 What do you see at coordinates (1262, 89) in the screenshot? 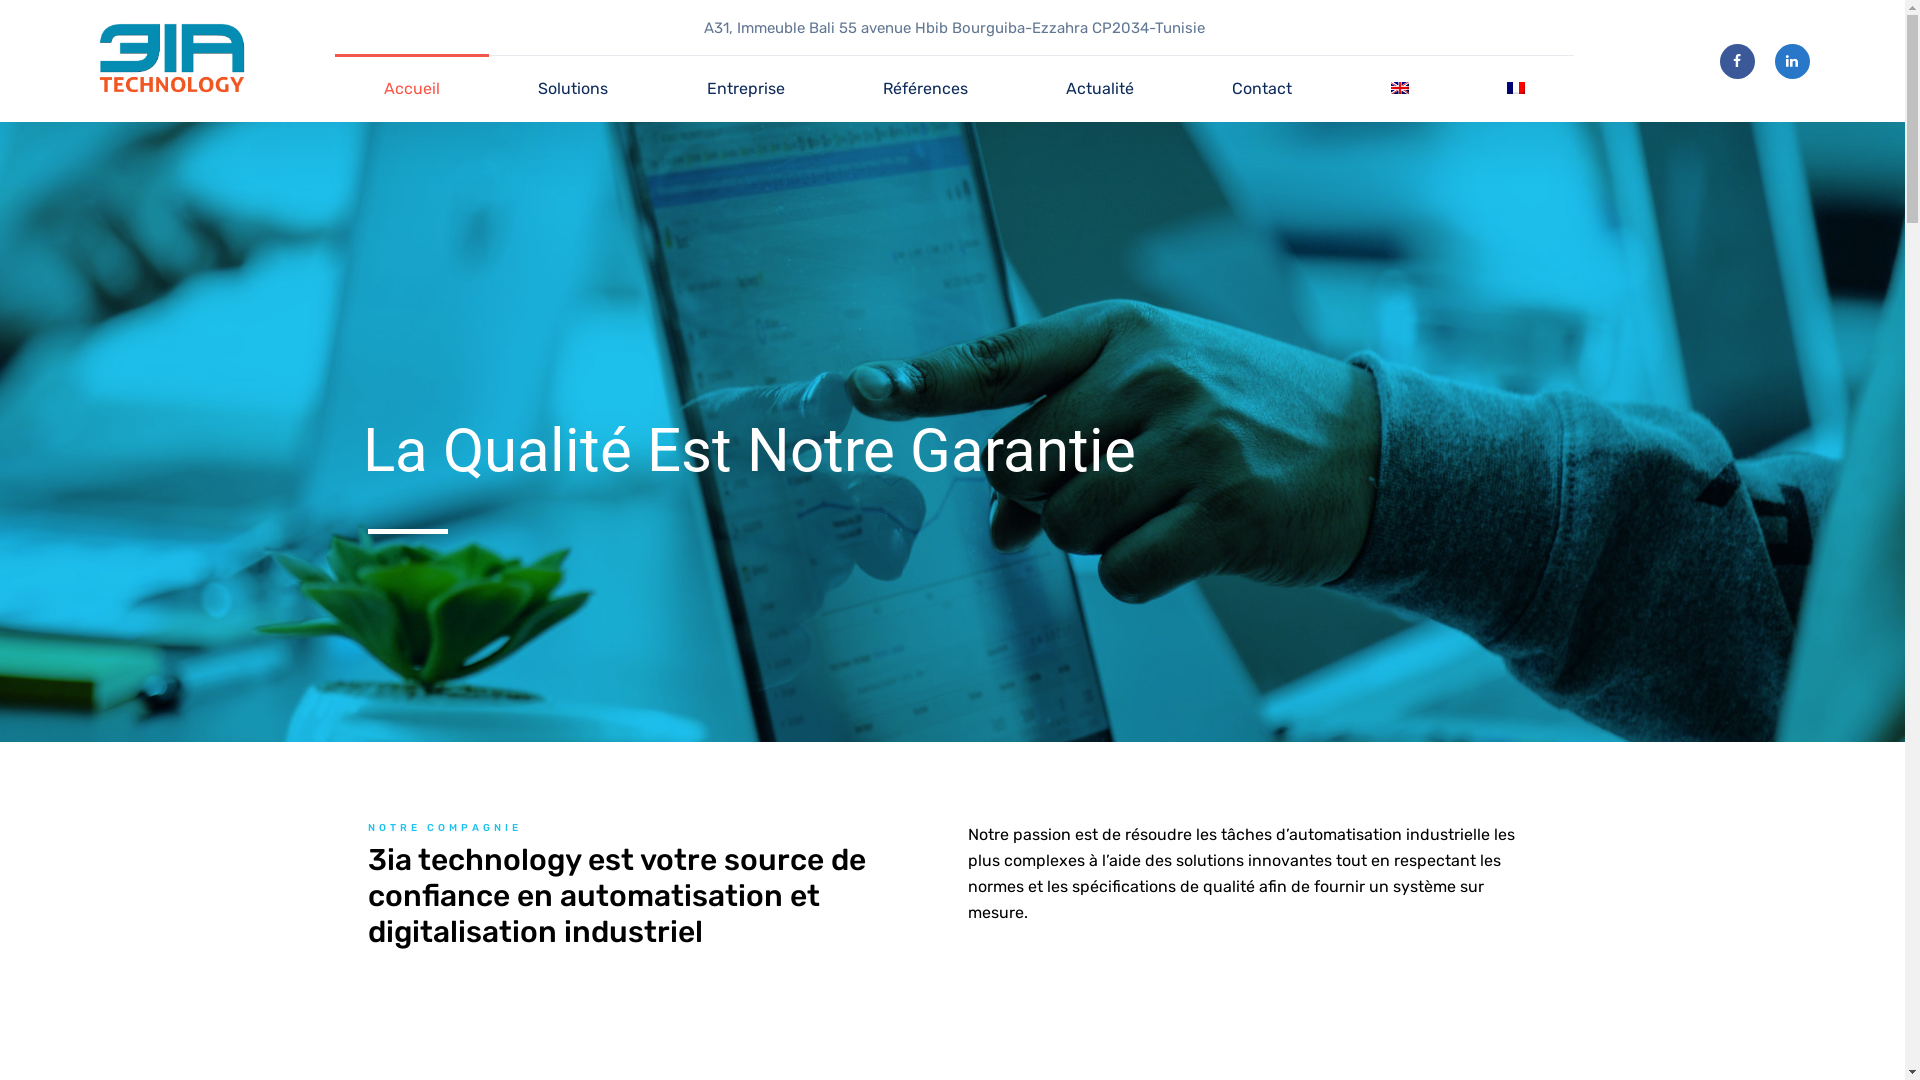
I see `Contact` at bounding box center [1262, 89].